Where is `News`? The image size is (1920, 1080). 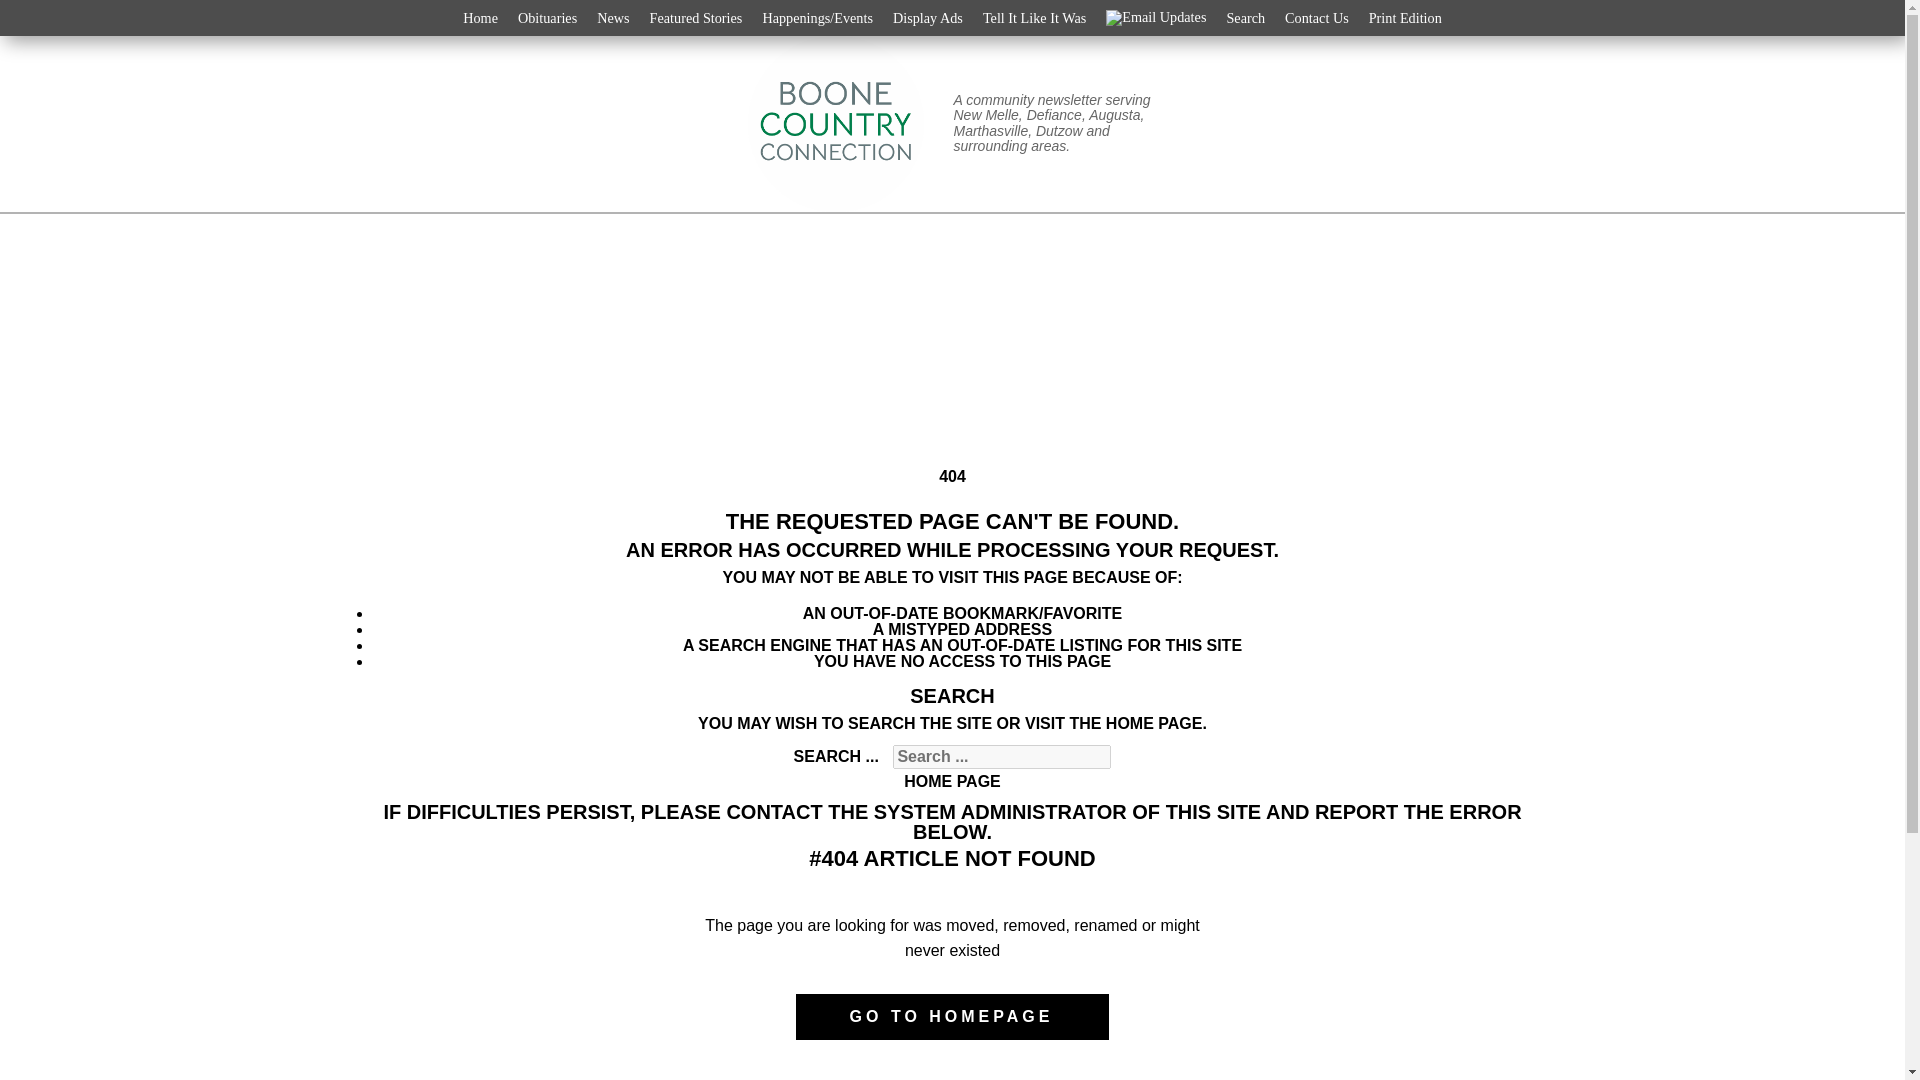 News is located at coordinates (613, 18).